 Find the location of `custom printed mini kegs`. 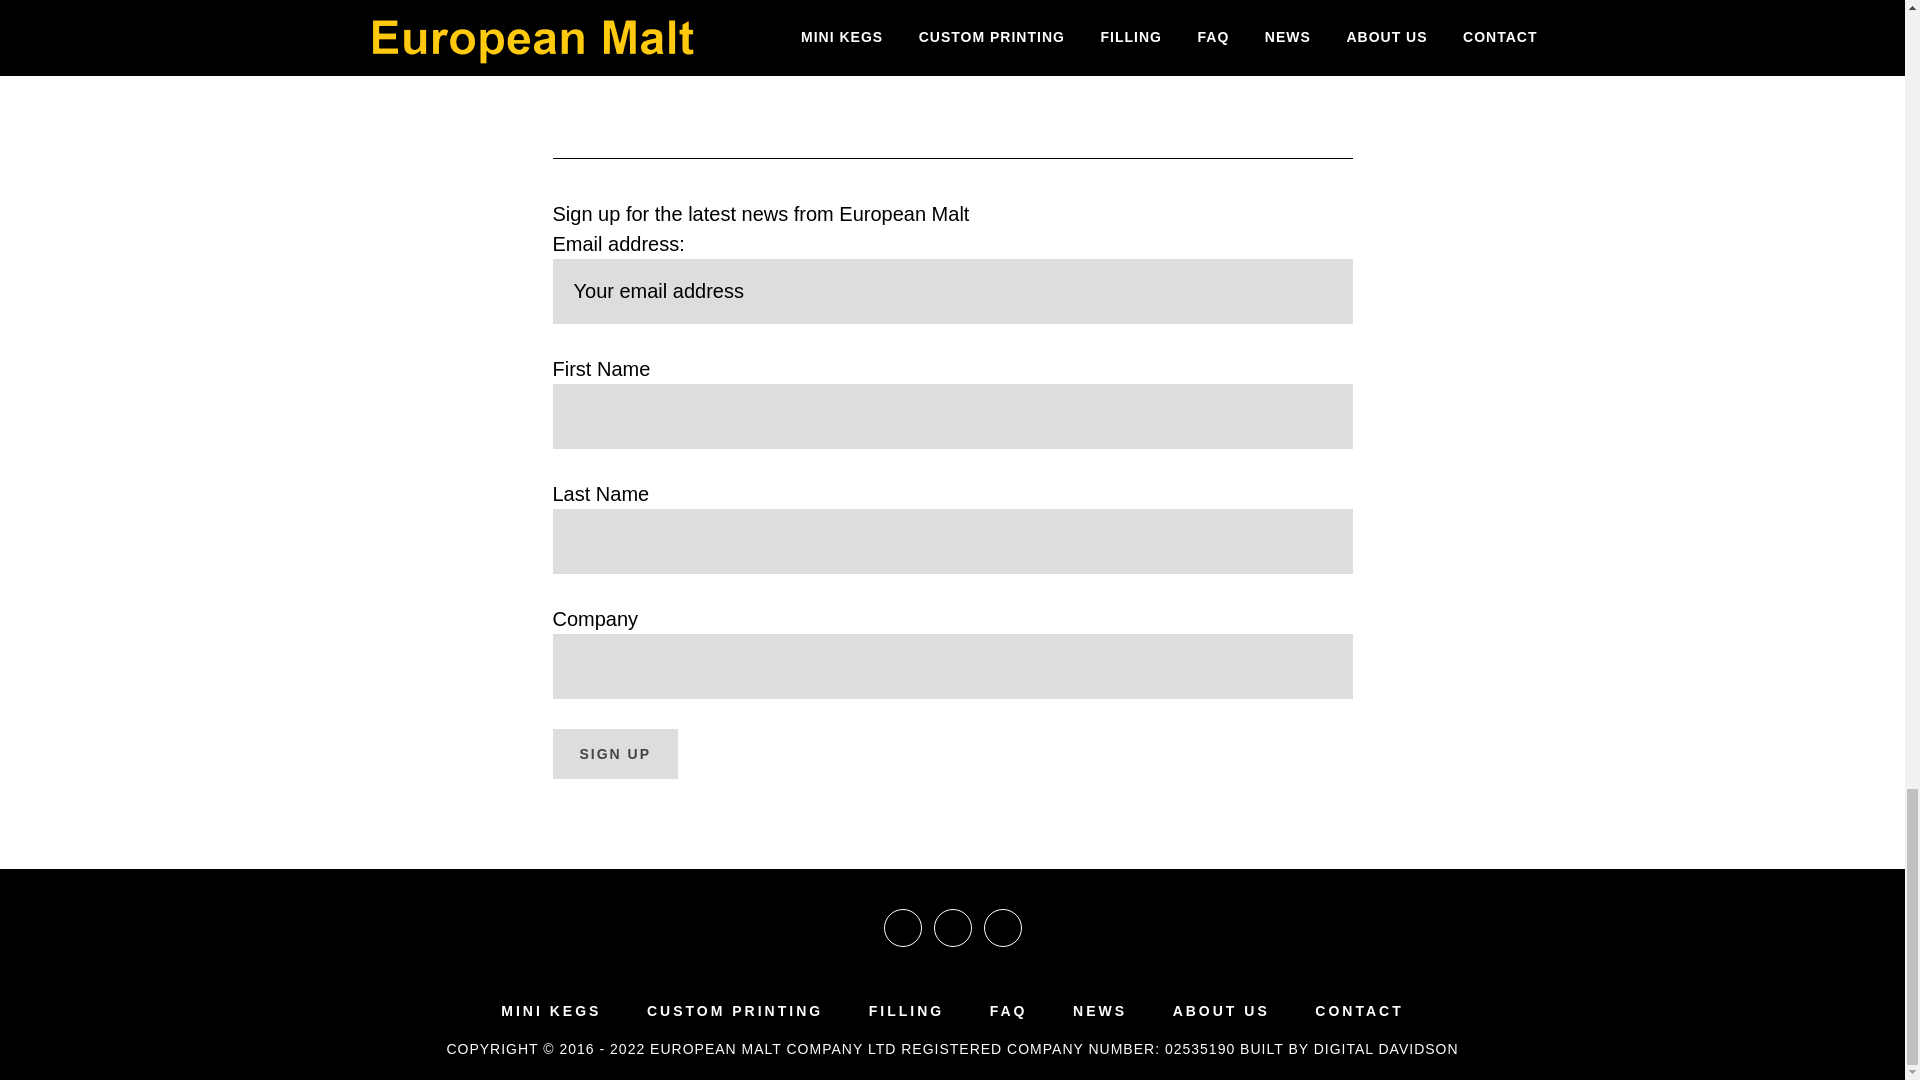

custom printed mini kegs is located at coordinates (752, 12).